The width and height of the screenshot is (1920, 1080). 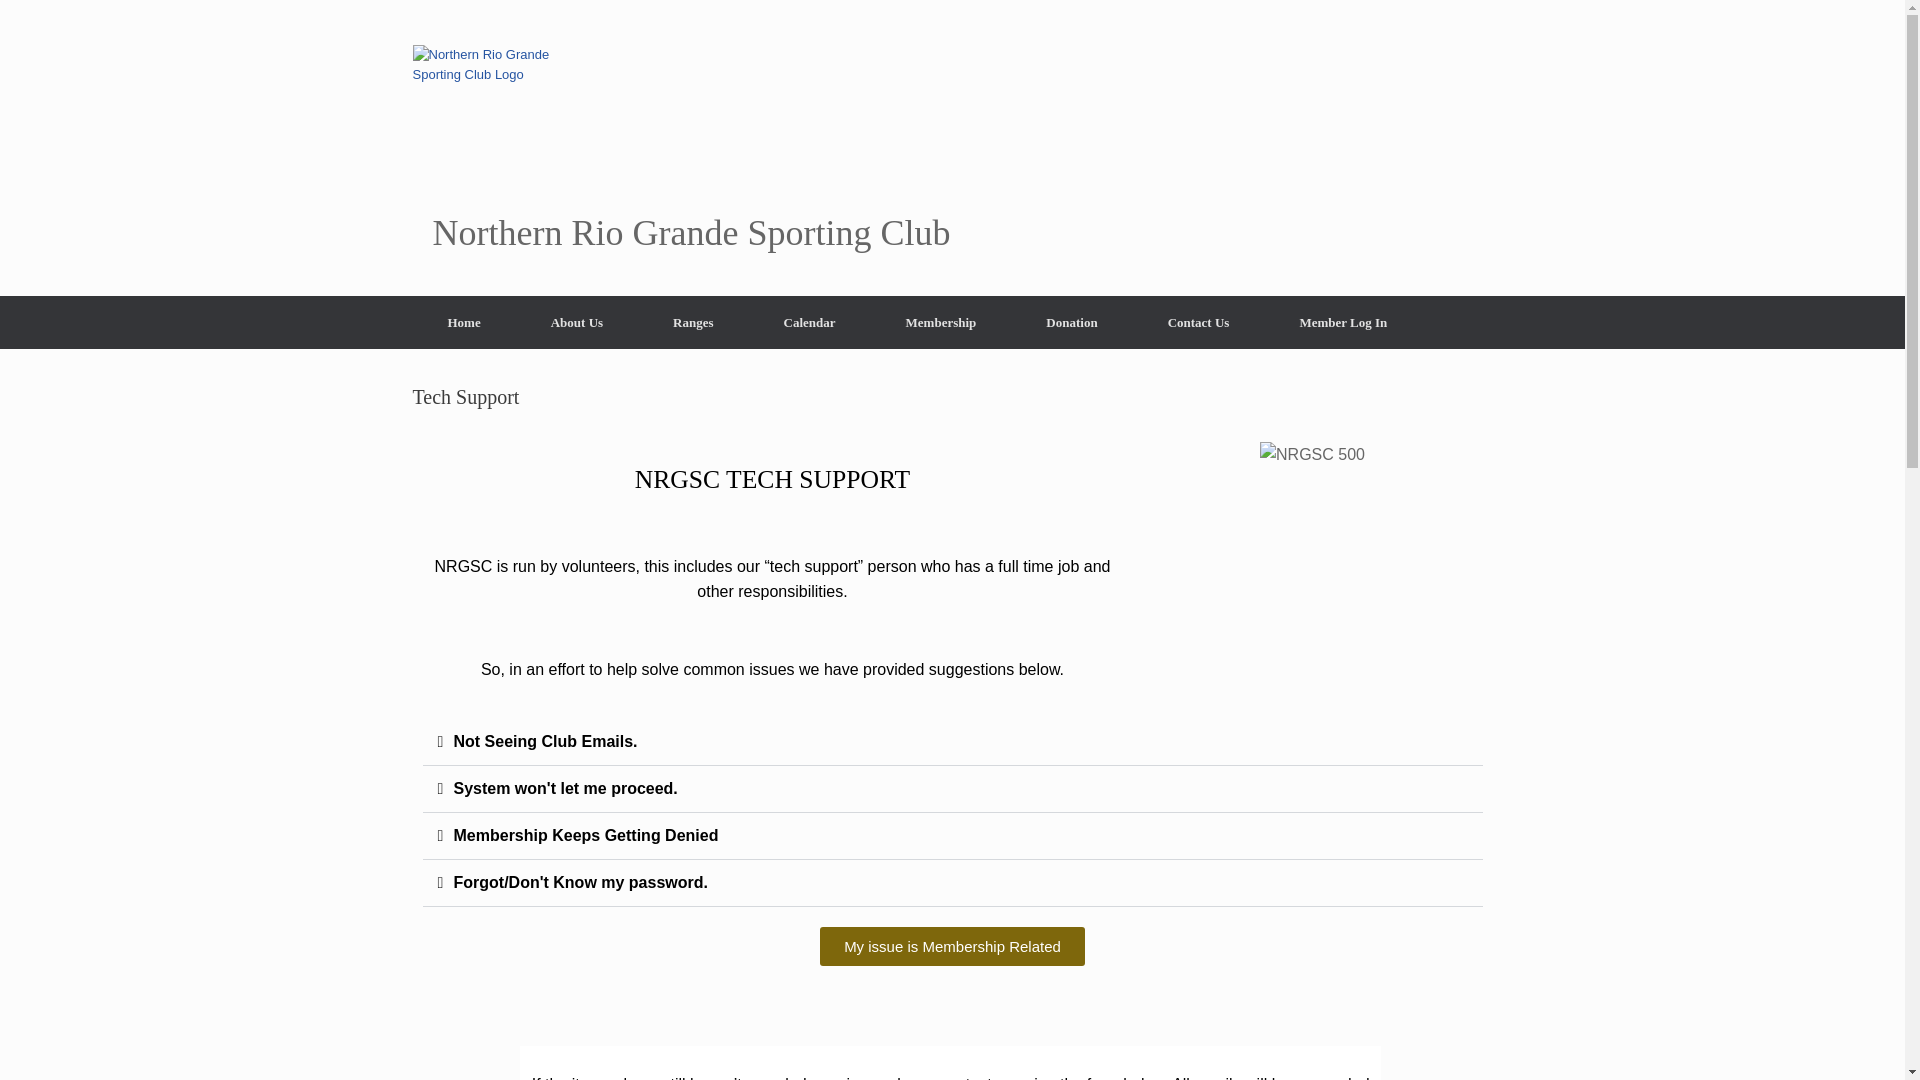 I want to click on Membership Keeps Getting Denied, so click(x=586, y=835).